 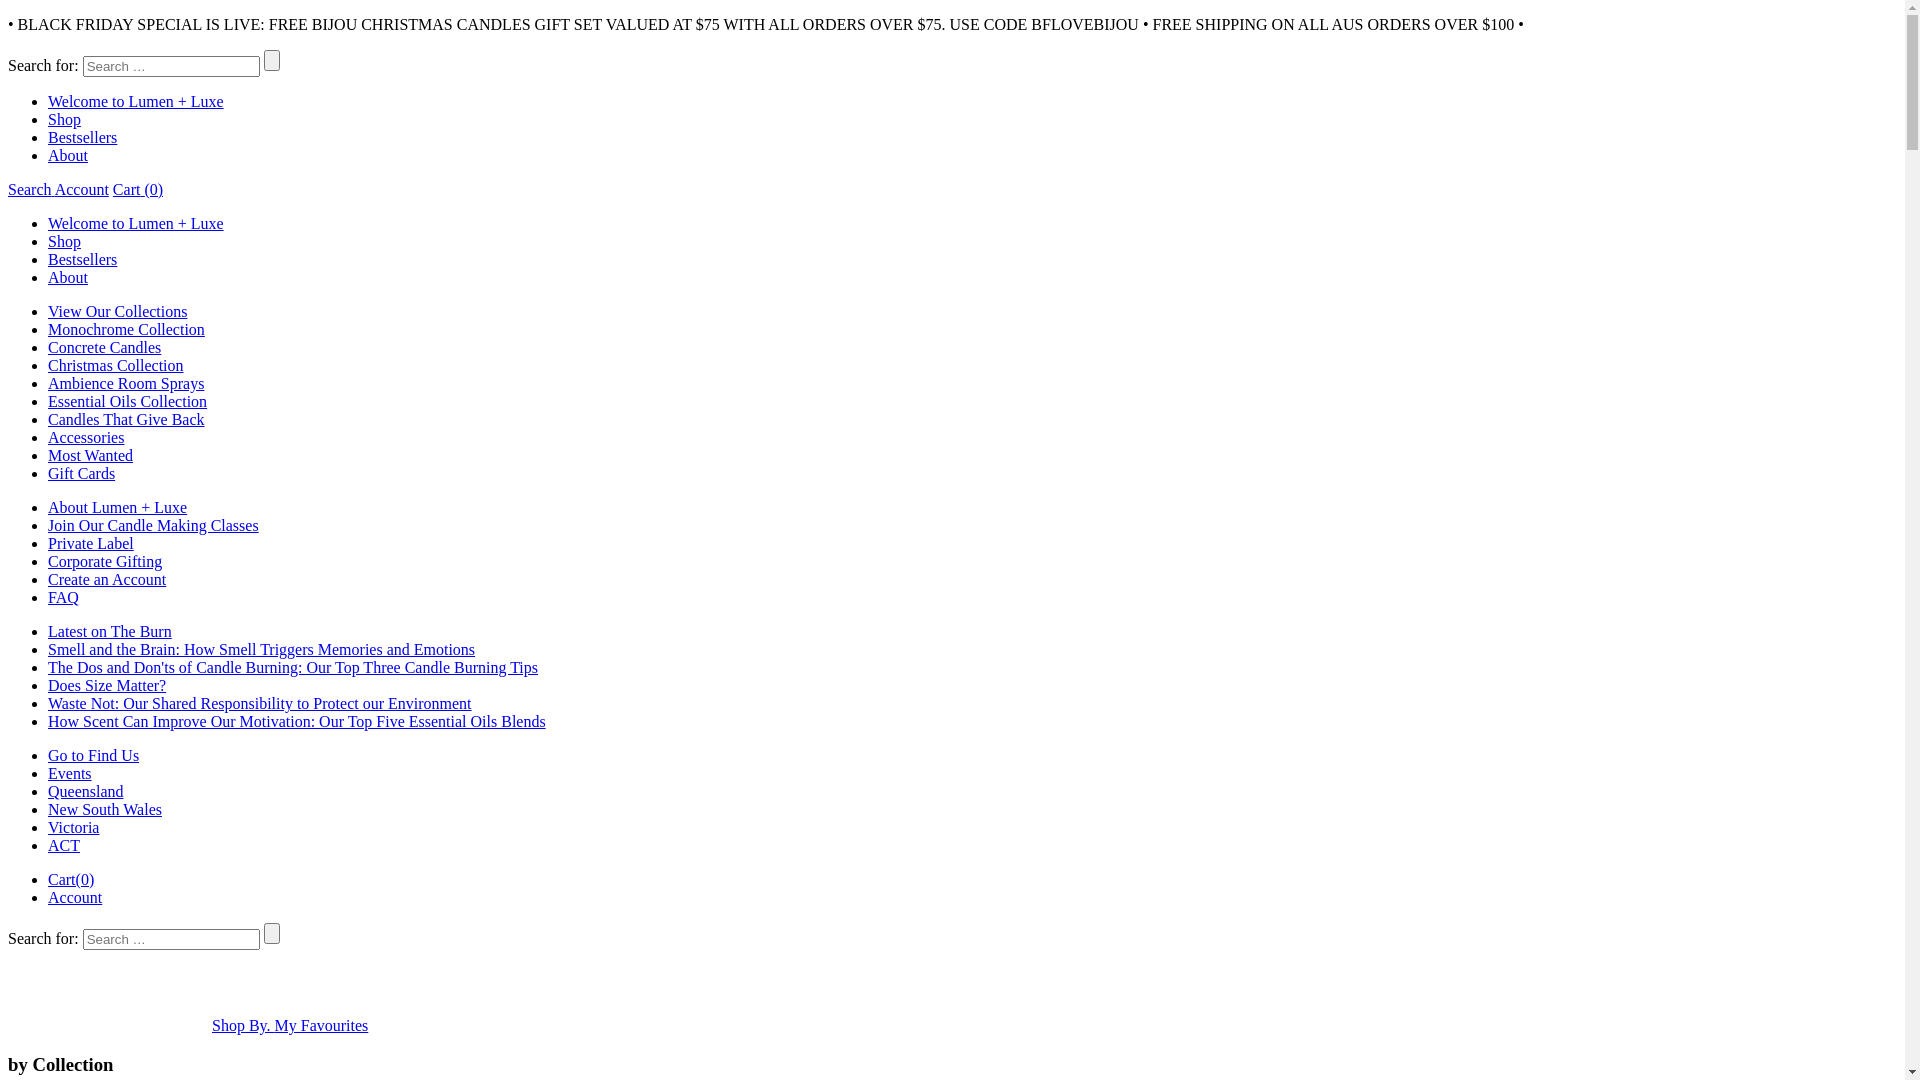 What do you see at coordinates (105, 562) in the screenshot?
I see `Corporate Gifting` at bounding box center [105, 562].